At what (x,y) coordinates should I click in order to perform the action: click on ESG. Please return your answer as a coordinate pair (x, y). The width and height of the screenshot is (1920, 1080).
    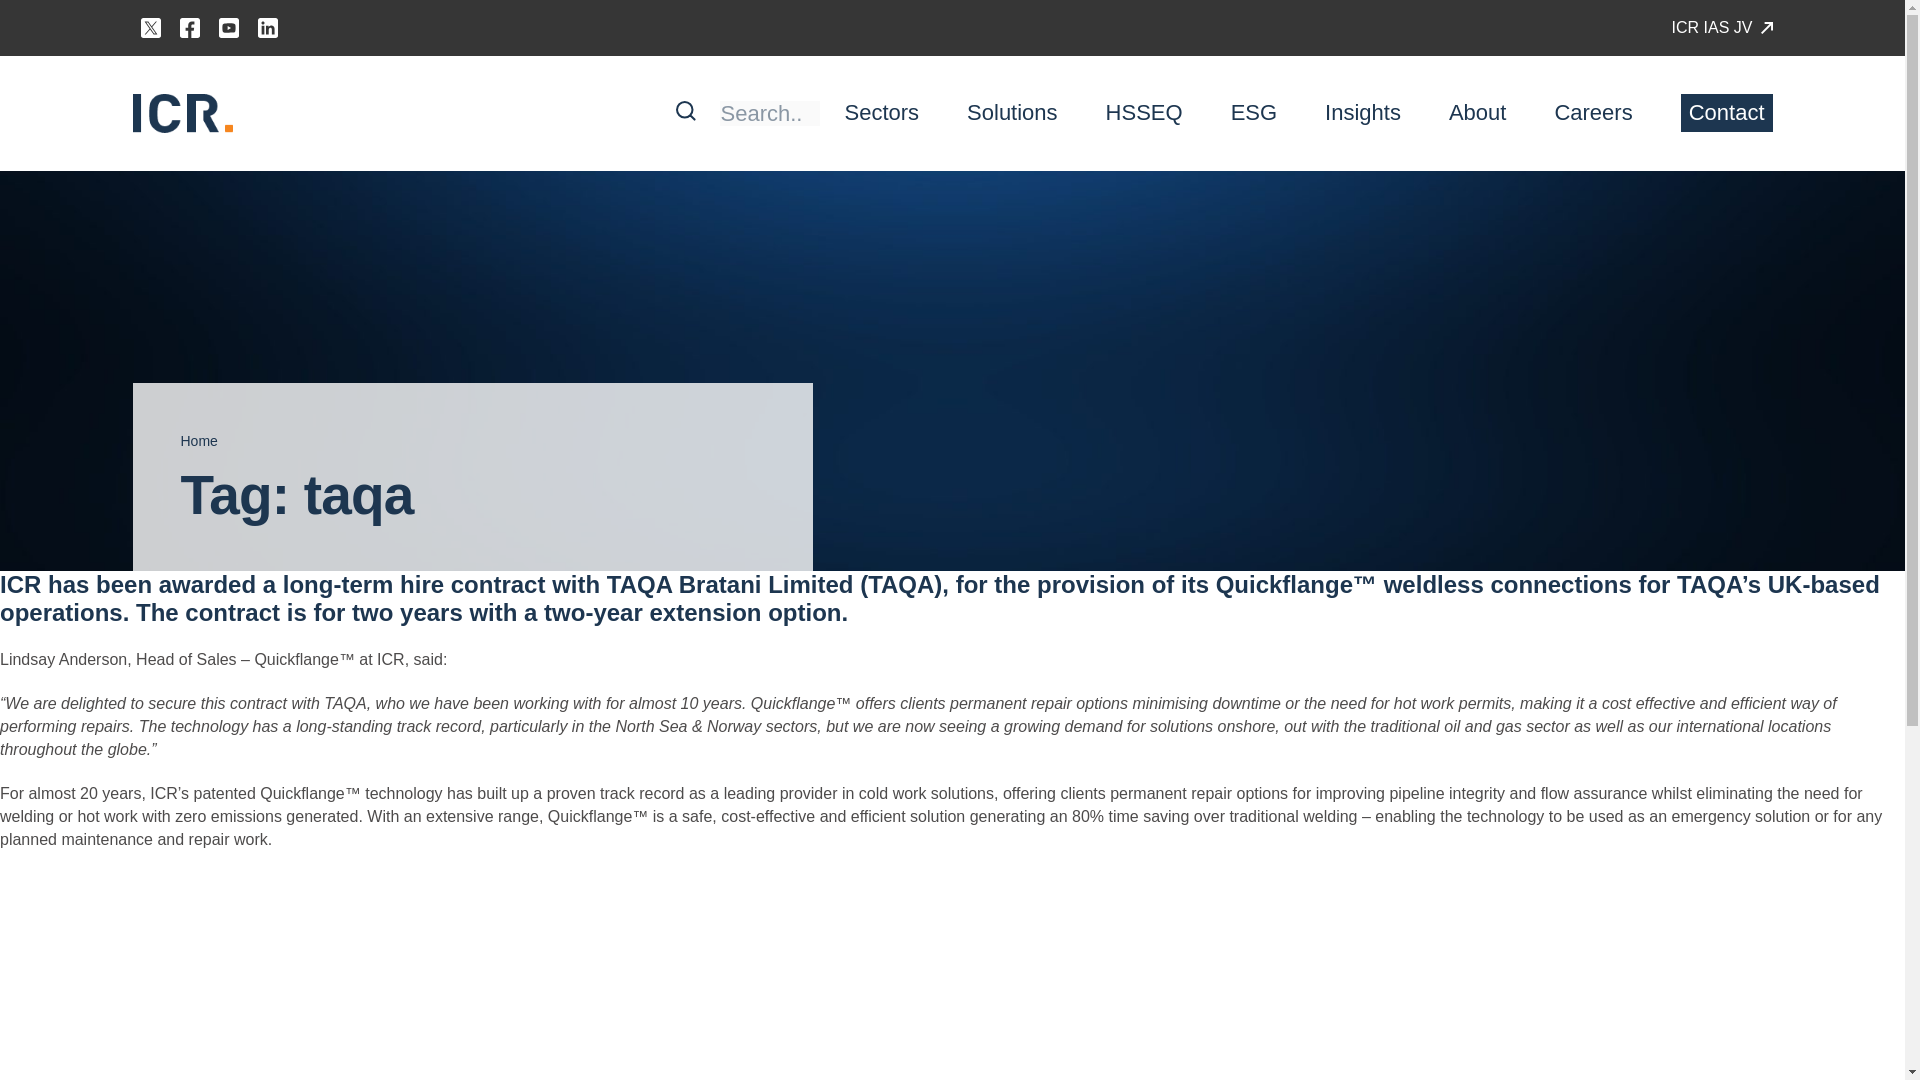
    Looking at the image, I should click on (1253, 112).